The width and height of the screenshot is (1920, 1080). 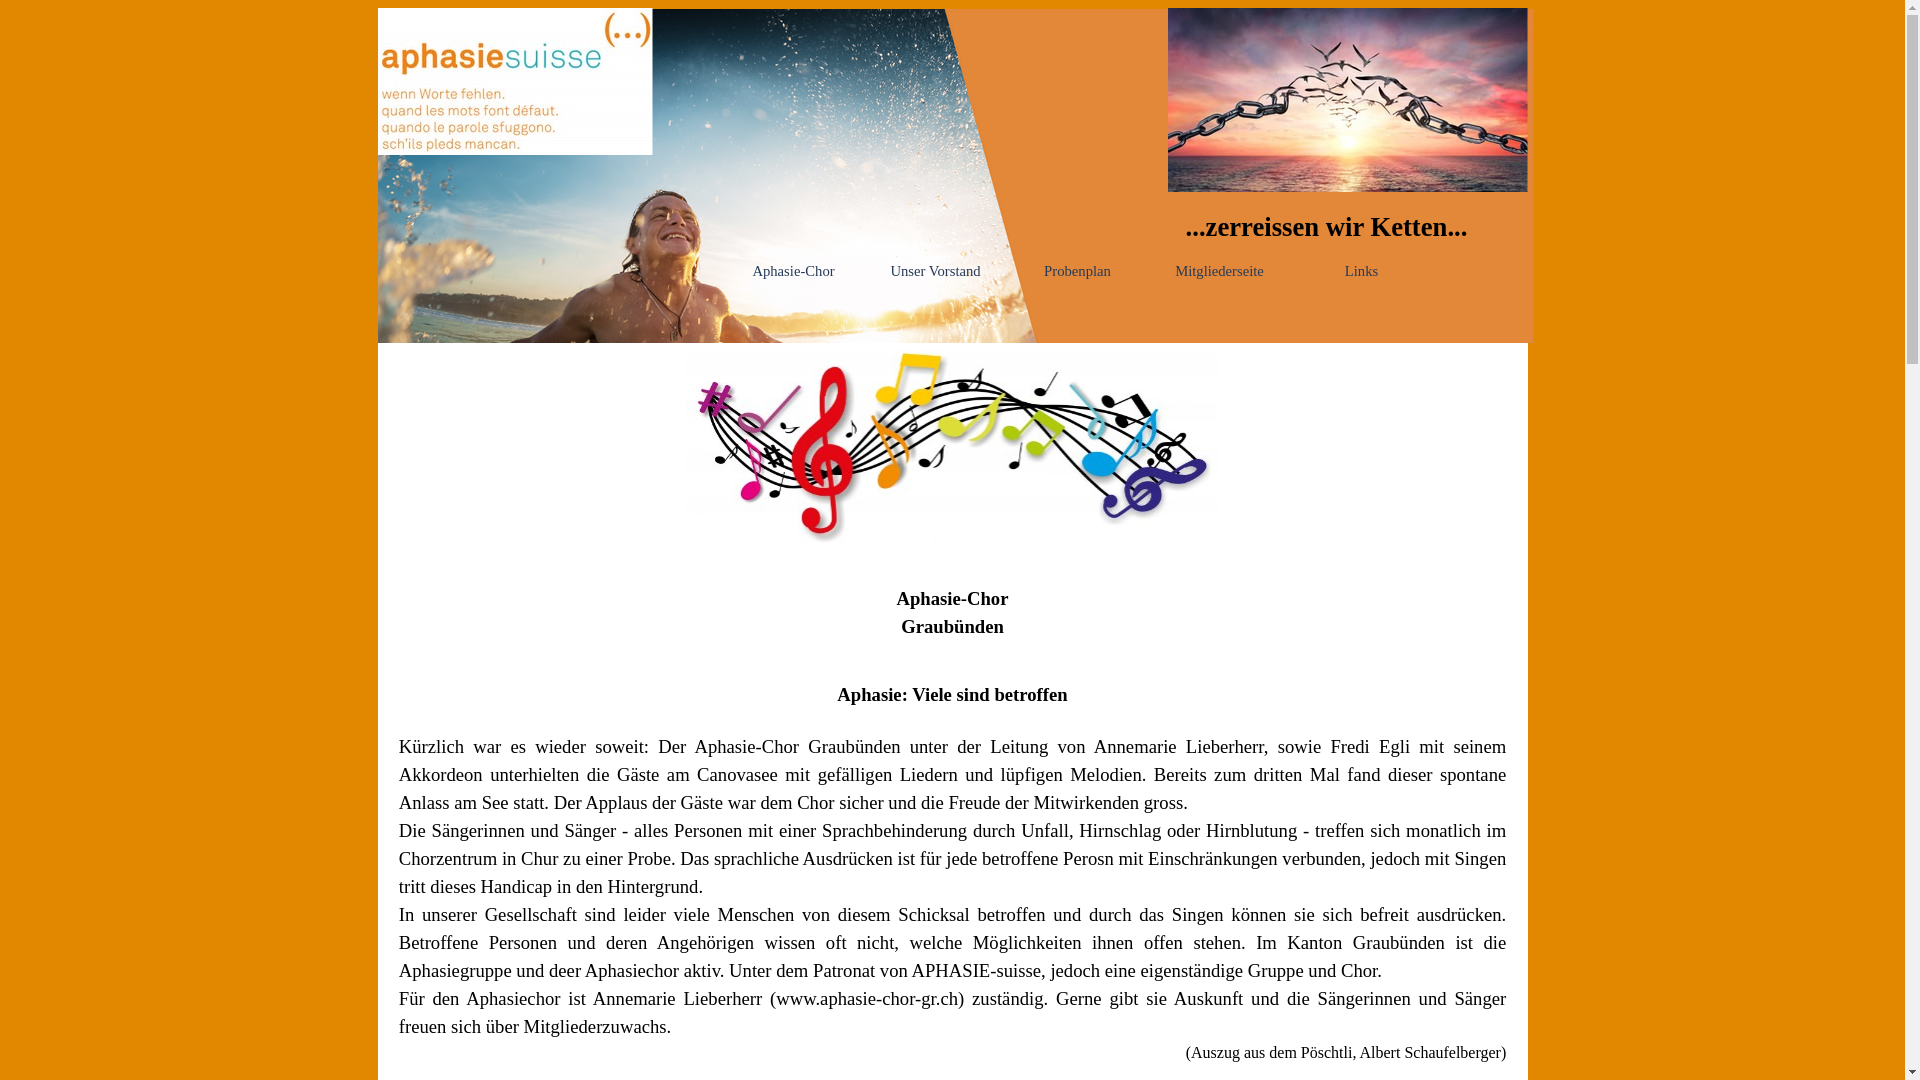 What do you see at coordinates (1361, 271) in the screenshot?
I see `Links` at bounding box center [1361, 271].